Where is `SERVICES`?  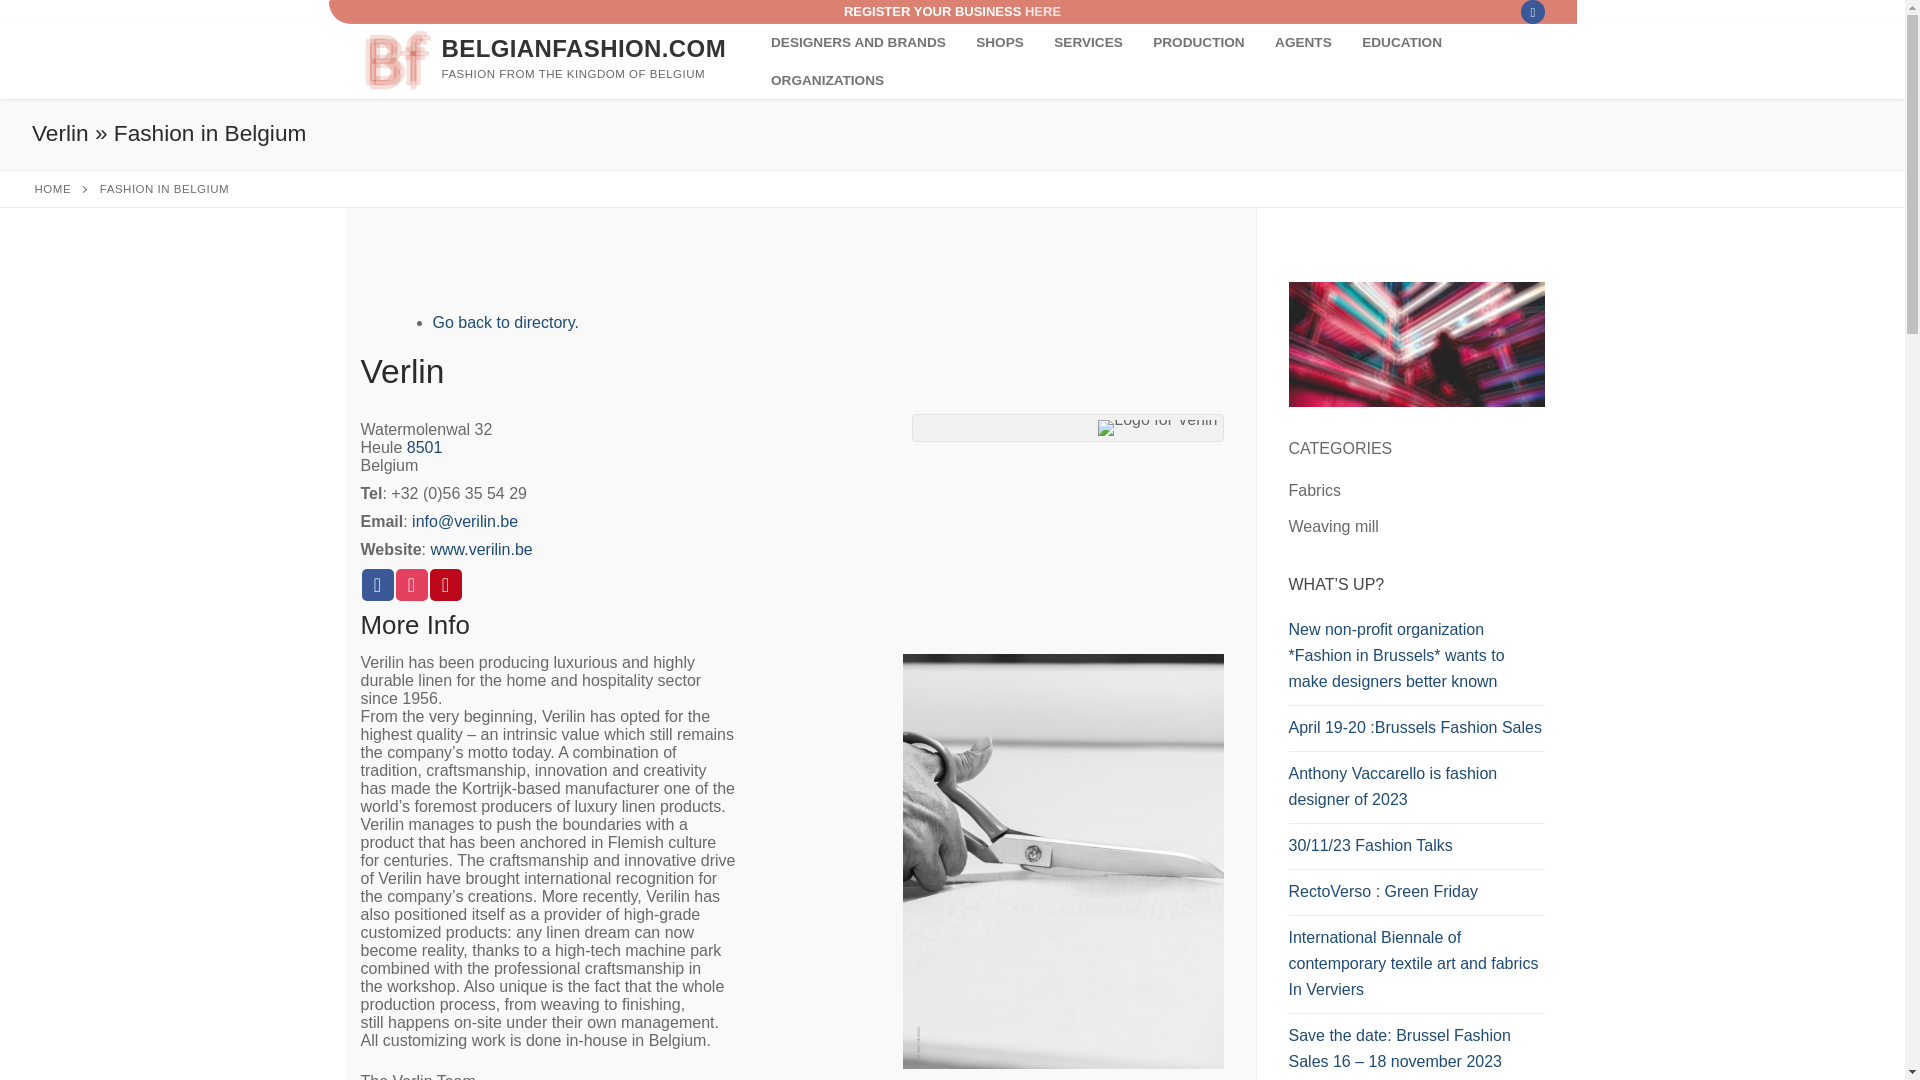
SERVICES is located at coordinates (1088, 42).